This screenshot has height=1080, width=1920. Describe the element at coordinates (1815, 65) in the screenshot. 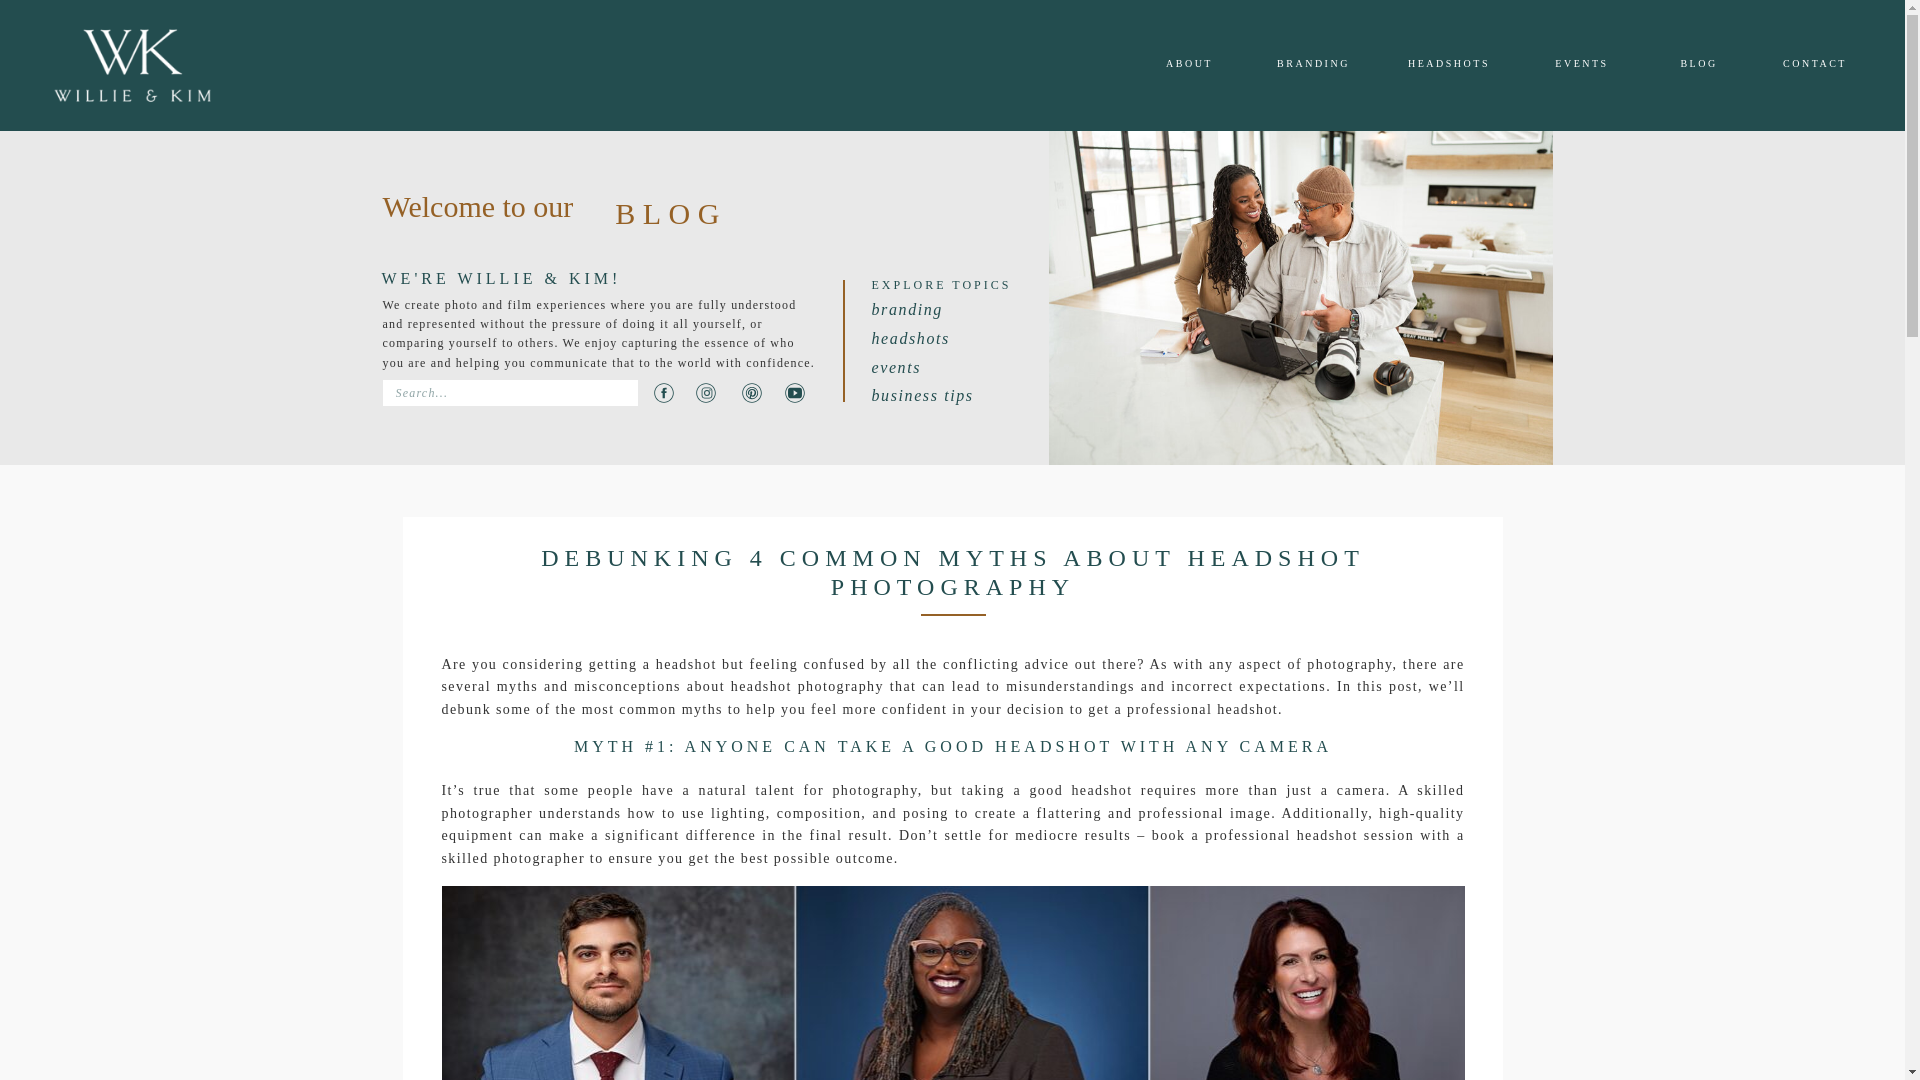

I see `CONTACT` at that location.